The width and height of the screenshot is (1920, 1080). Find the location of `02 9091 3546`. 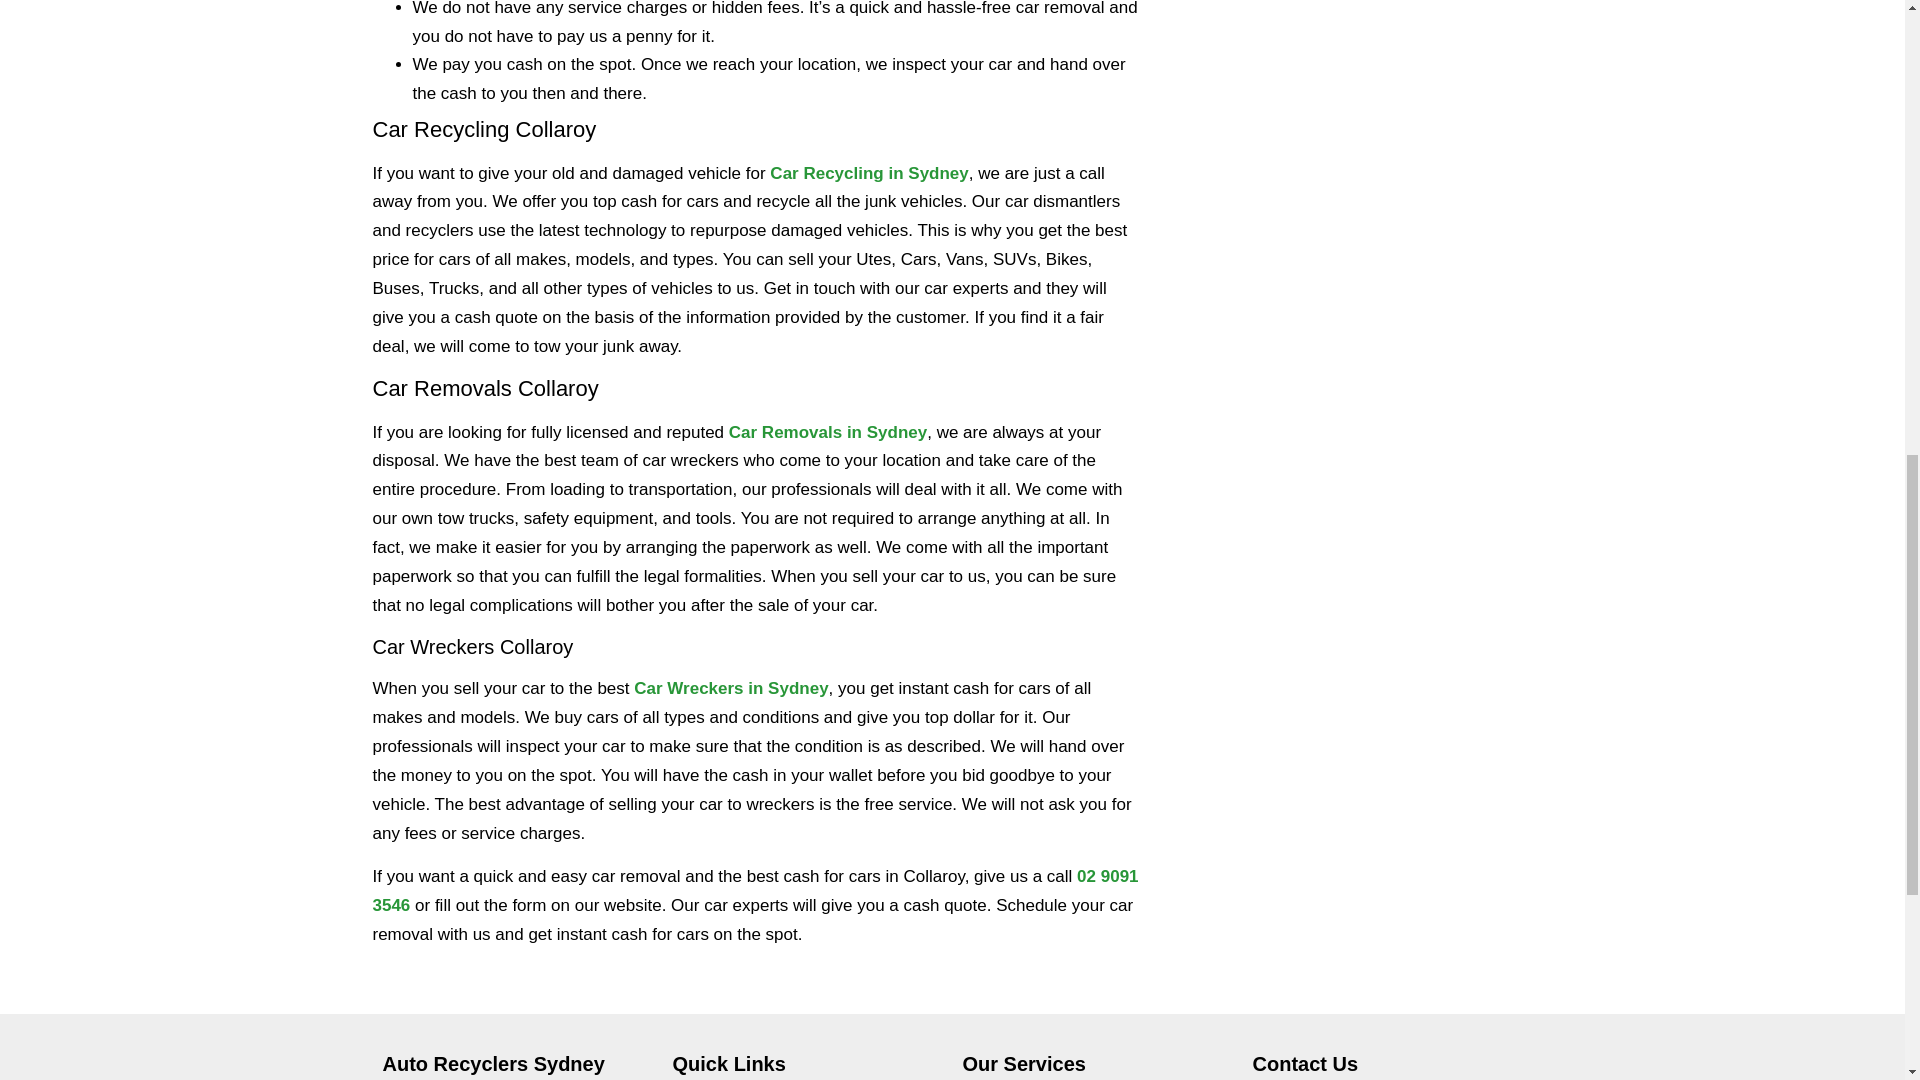

02 9091 3546 is located at coordinates (755, 890).